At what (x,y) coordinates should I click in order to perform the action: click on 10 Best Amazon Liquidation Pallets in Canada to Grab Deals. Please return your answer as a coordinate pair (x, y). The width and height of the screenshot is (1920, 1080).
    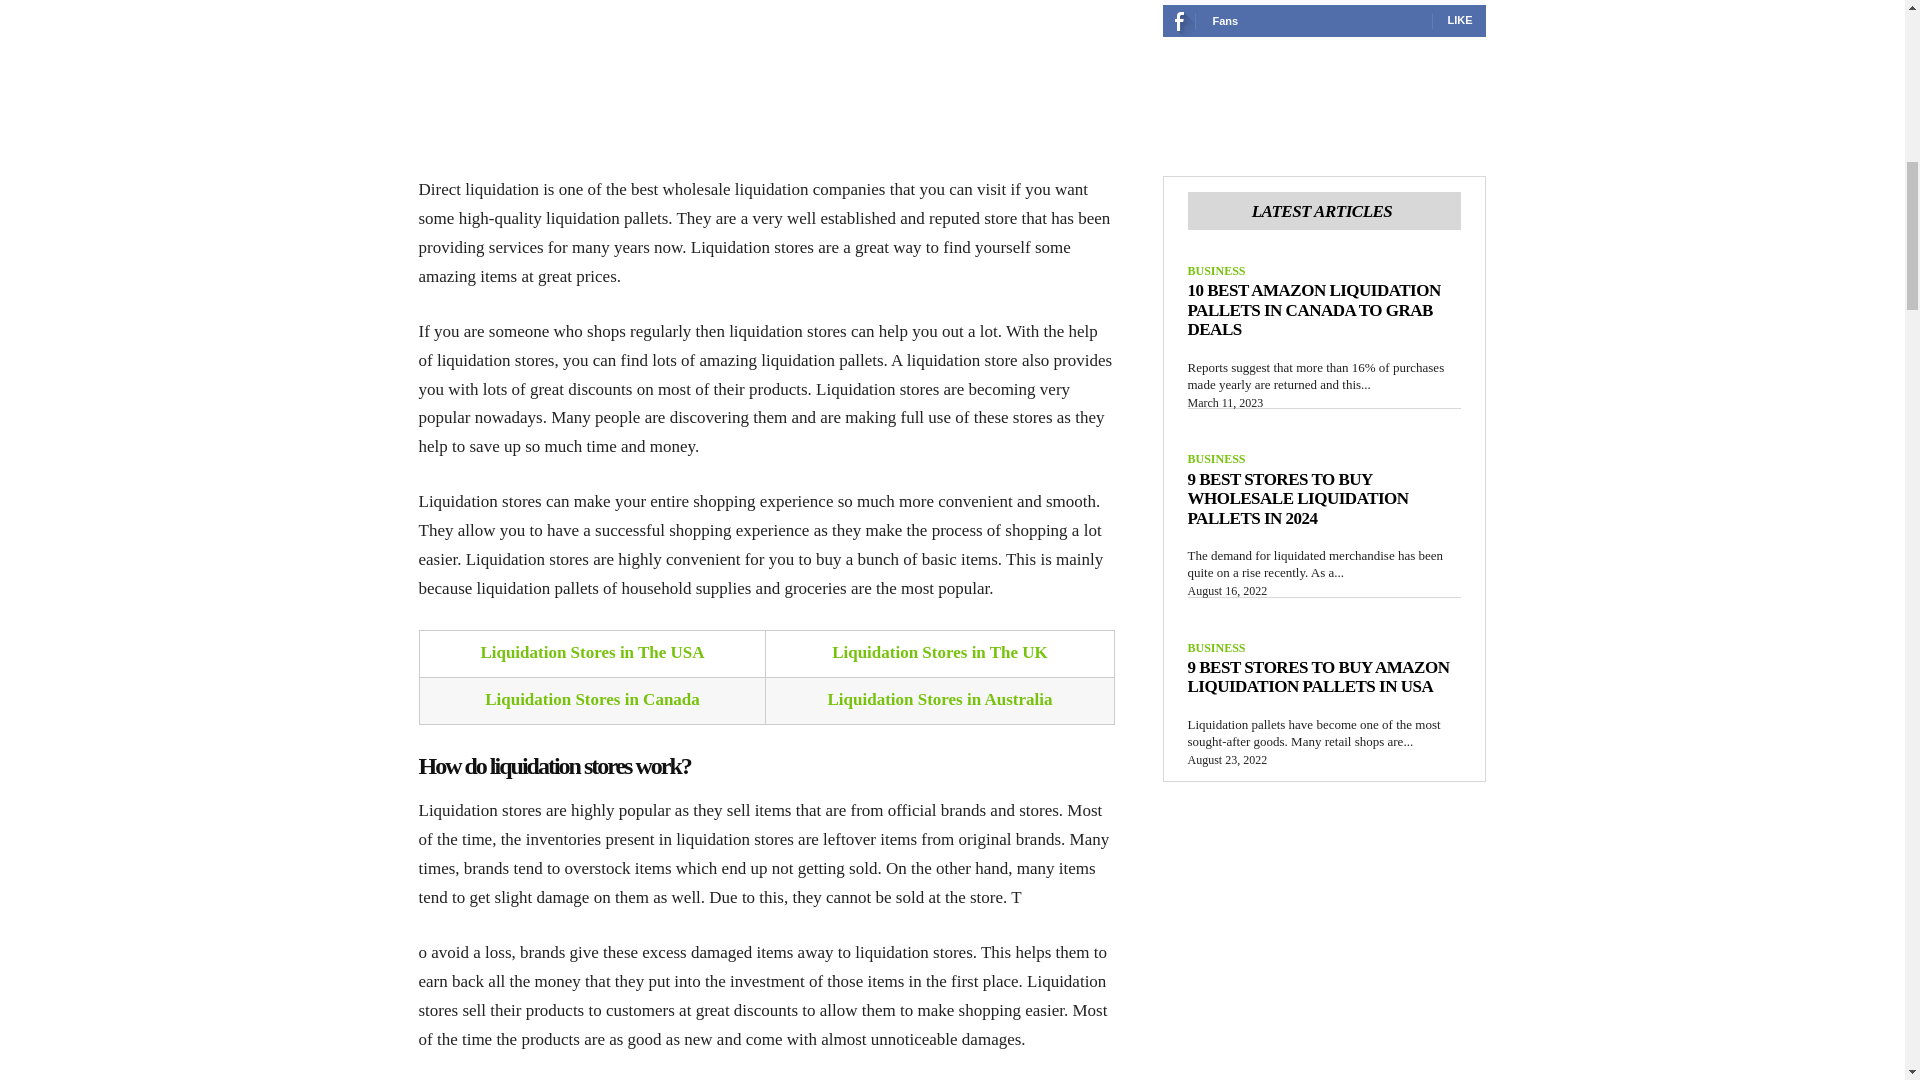
    Looking at the image, I should click on (1314, 310).